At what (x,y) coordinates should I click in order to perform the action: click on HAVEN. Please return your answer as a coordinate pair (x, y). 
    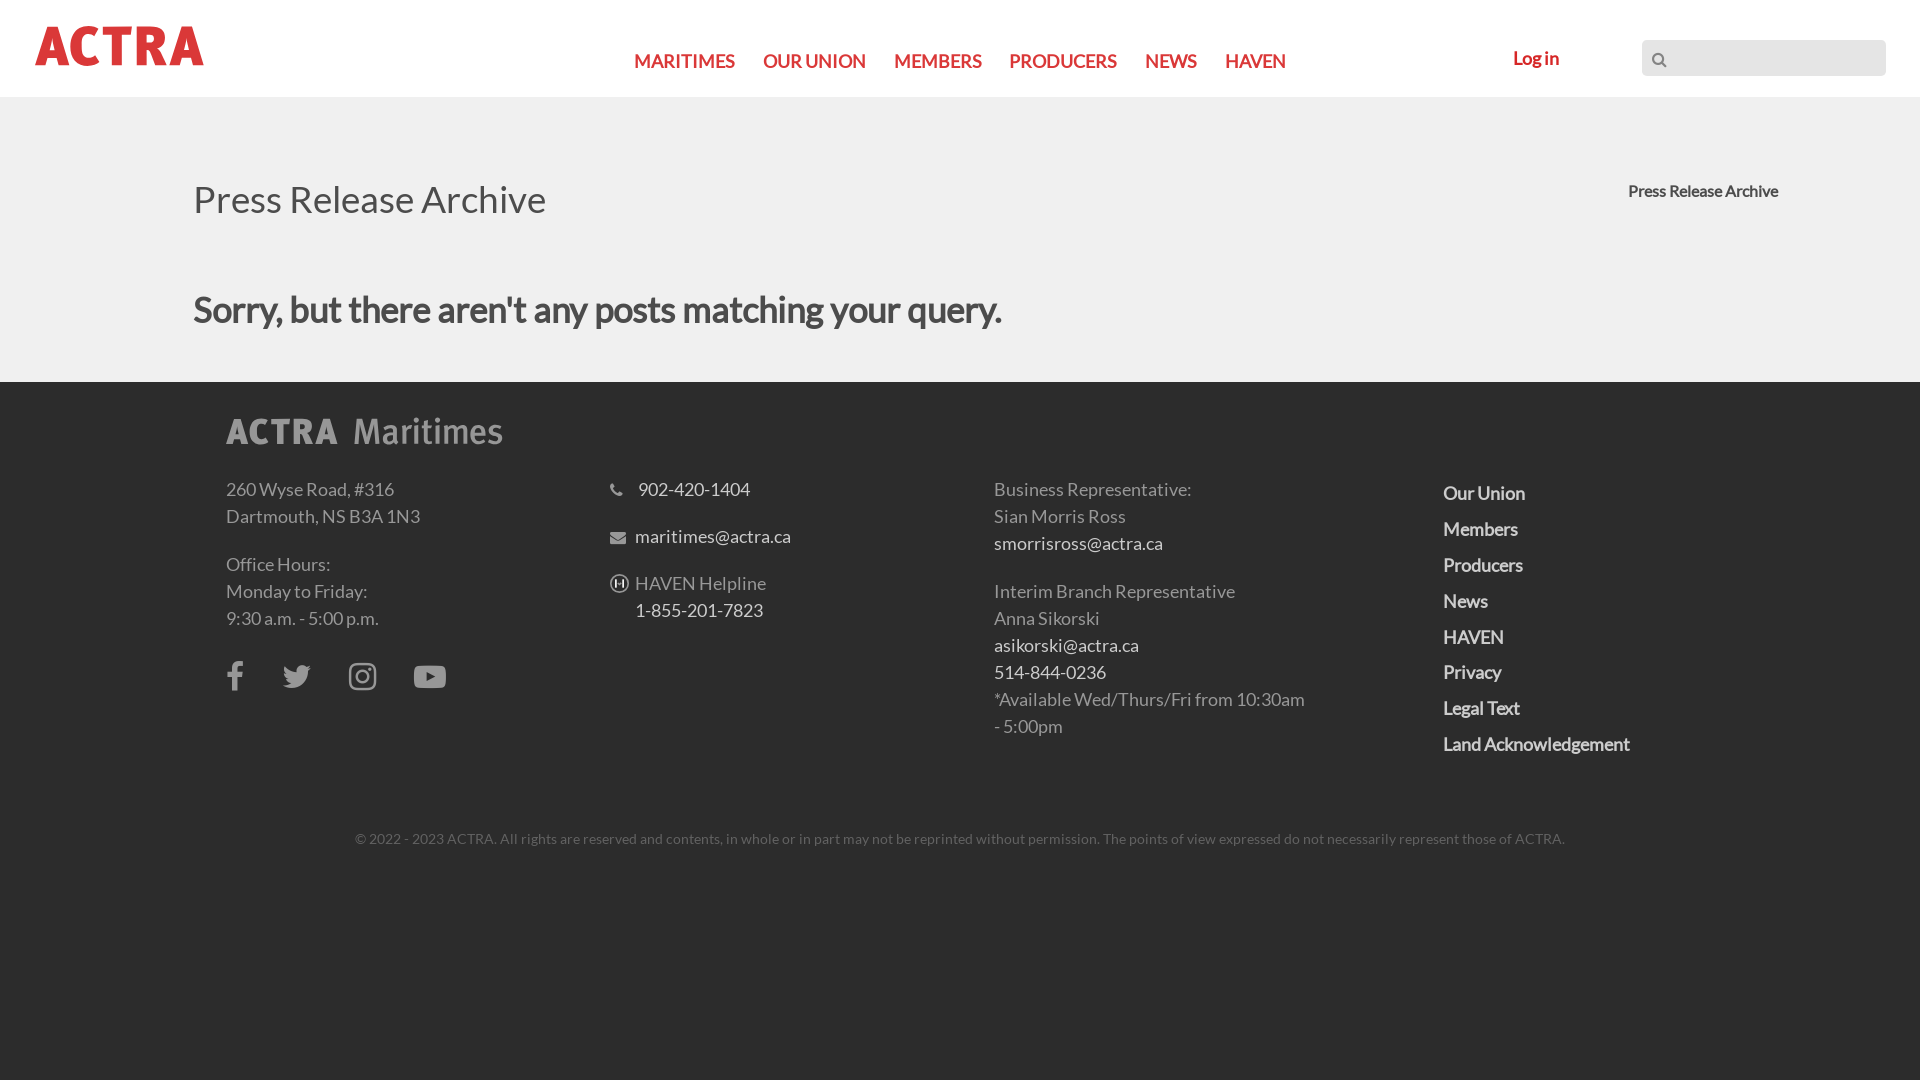
    Looking at the image, I should click on (1472, 637).